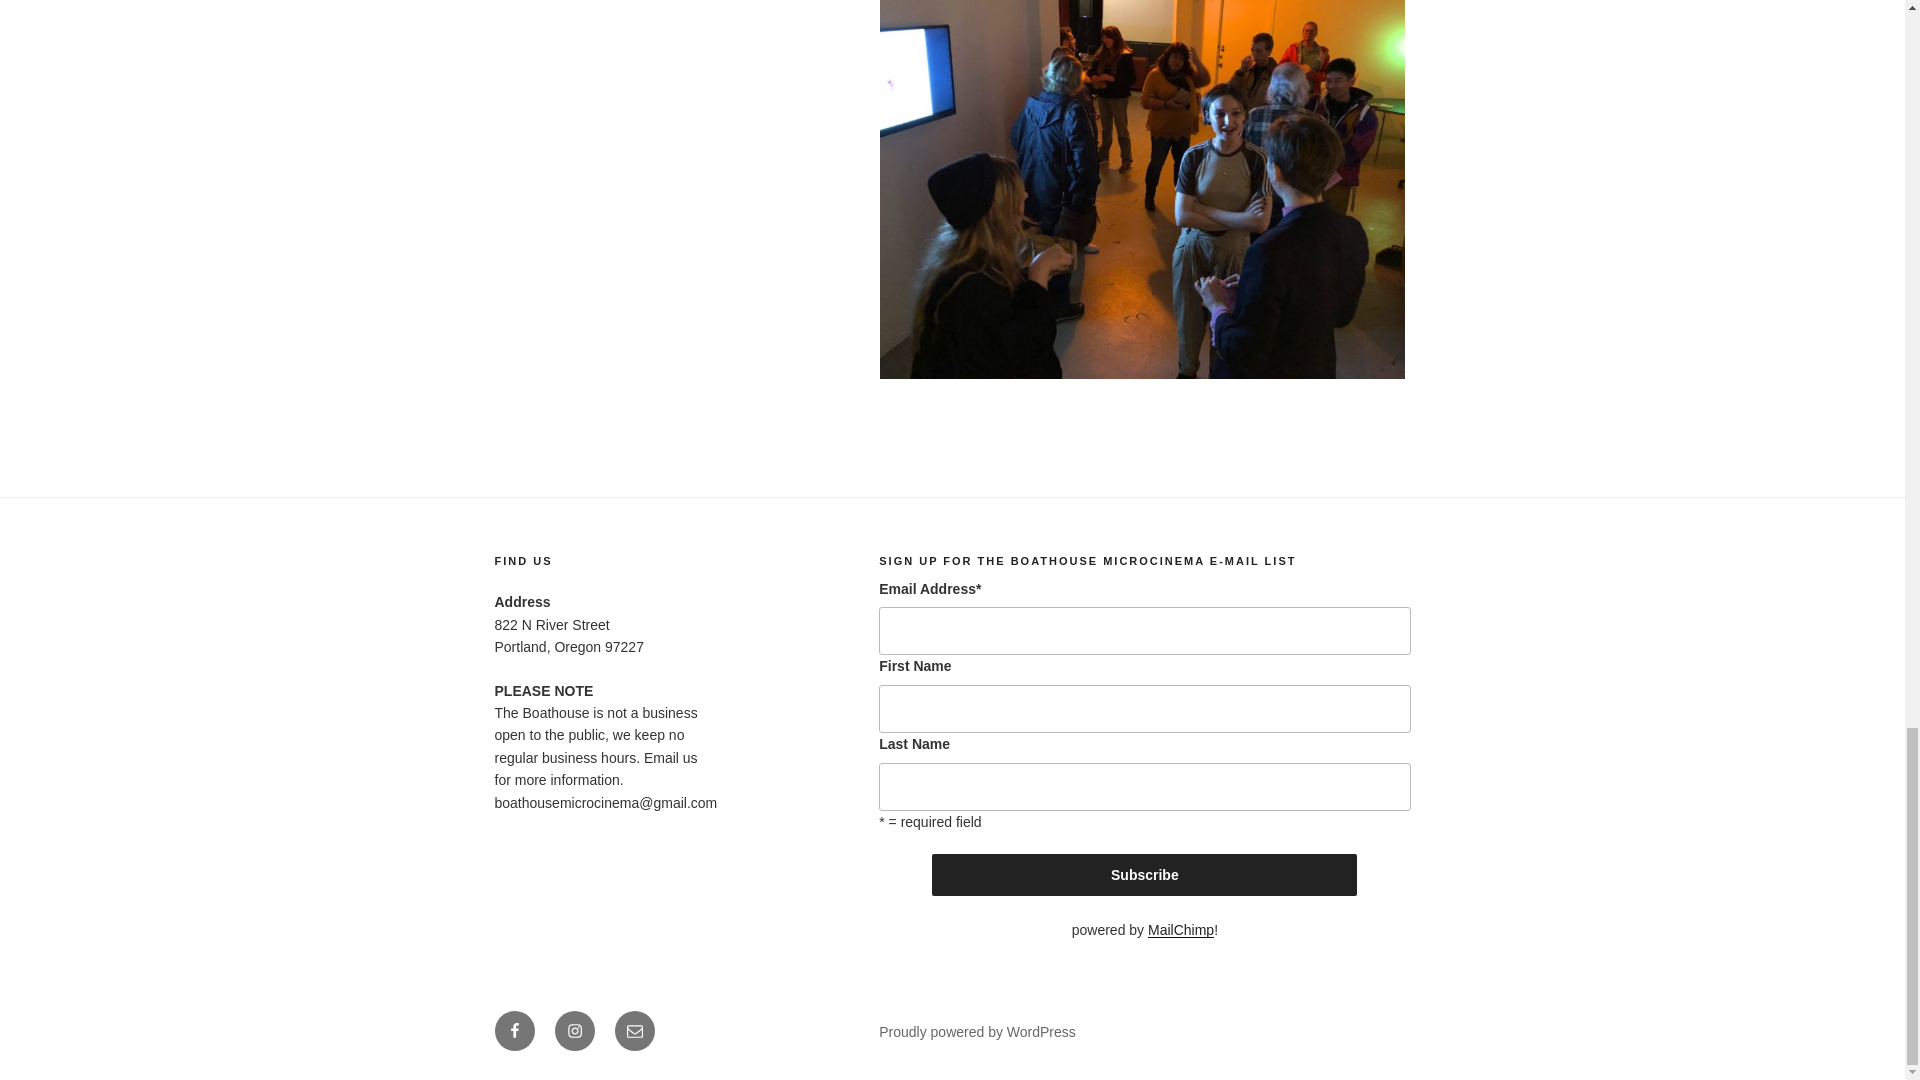 Image resolution: width=1920 pixels, height=1080 pixels. Describe the element at coordinates (1180, 930) in the screenshot. I see `MailChimp` at that location.